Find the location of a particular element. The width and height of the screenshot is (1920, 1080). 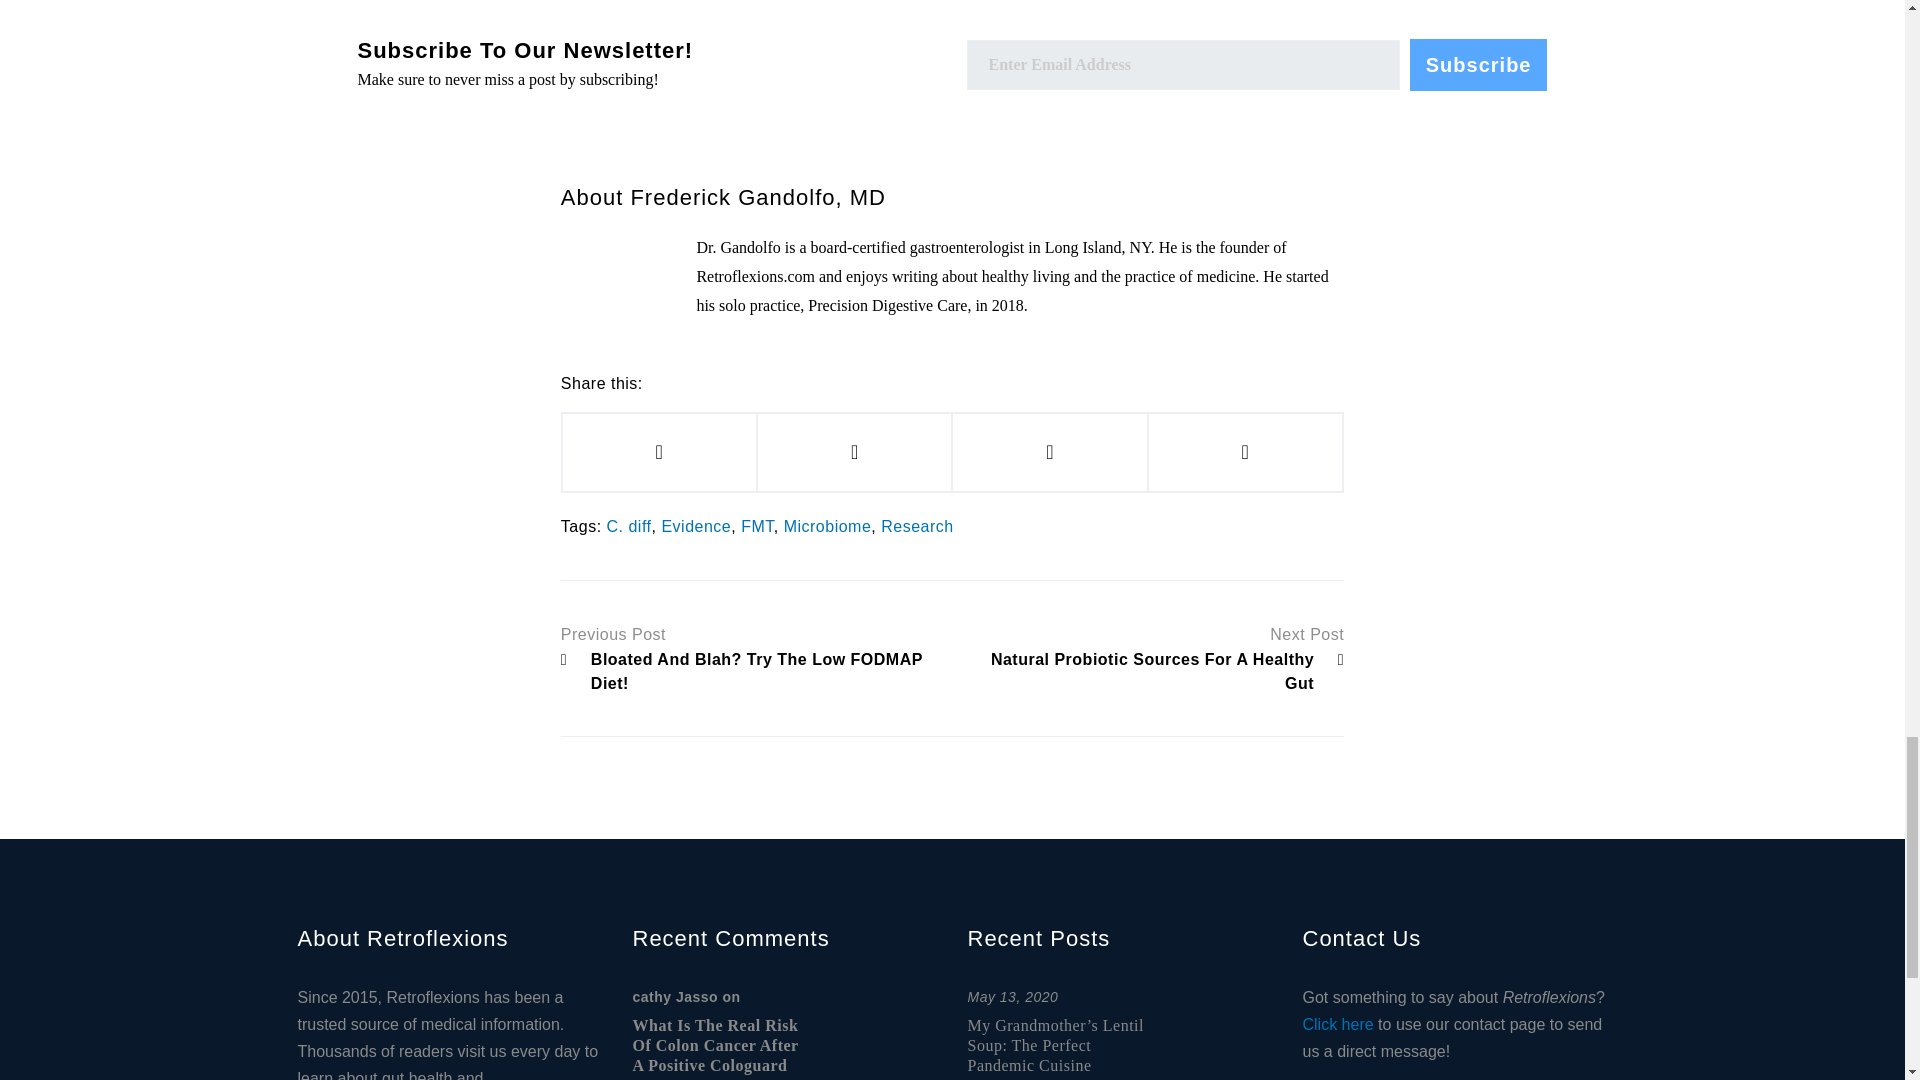

Evidence is located at coordinates (696, 526).